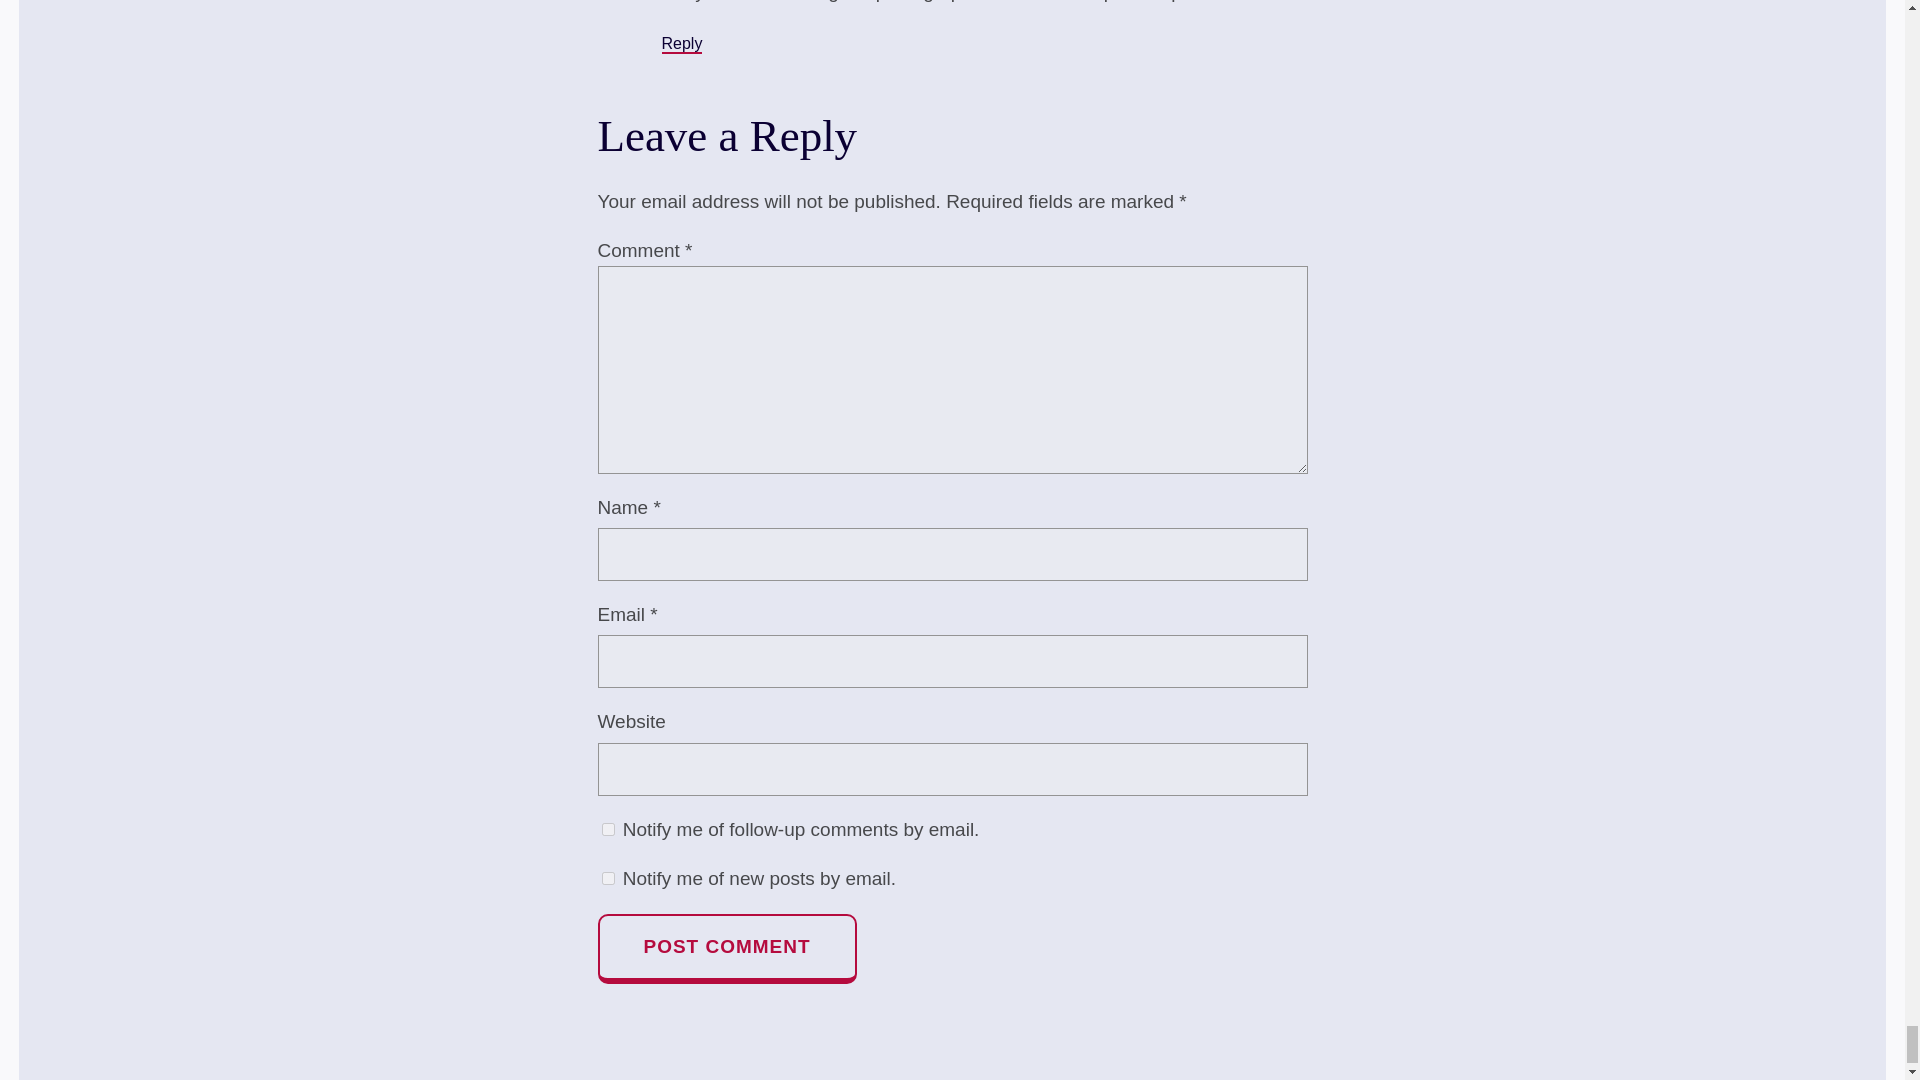  I want to click on Reply, so click(682, 44).